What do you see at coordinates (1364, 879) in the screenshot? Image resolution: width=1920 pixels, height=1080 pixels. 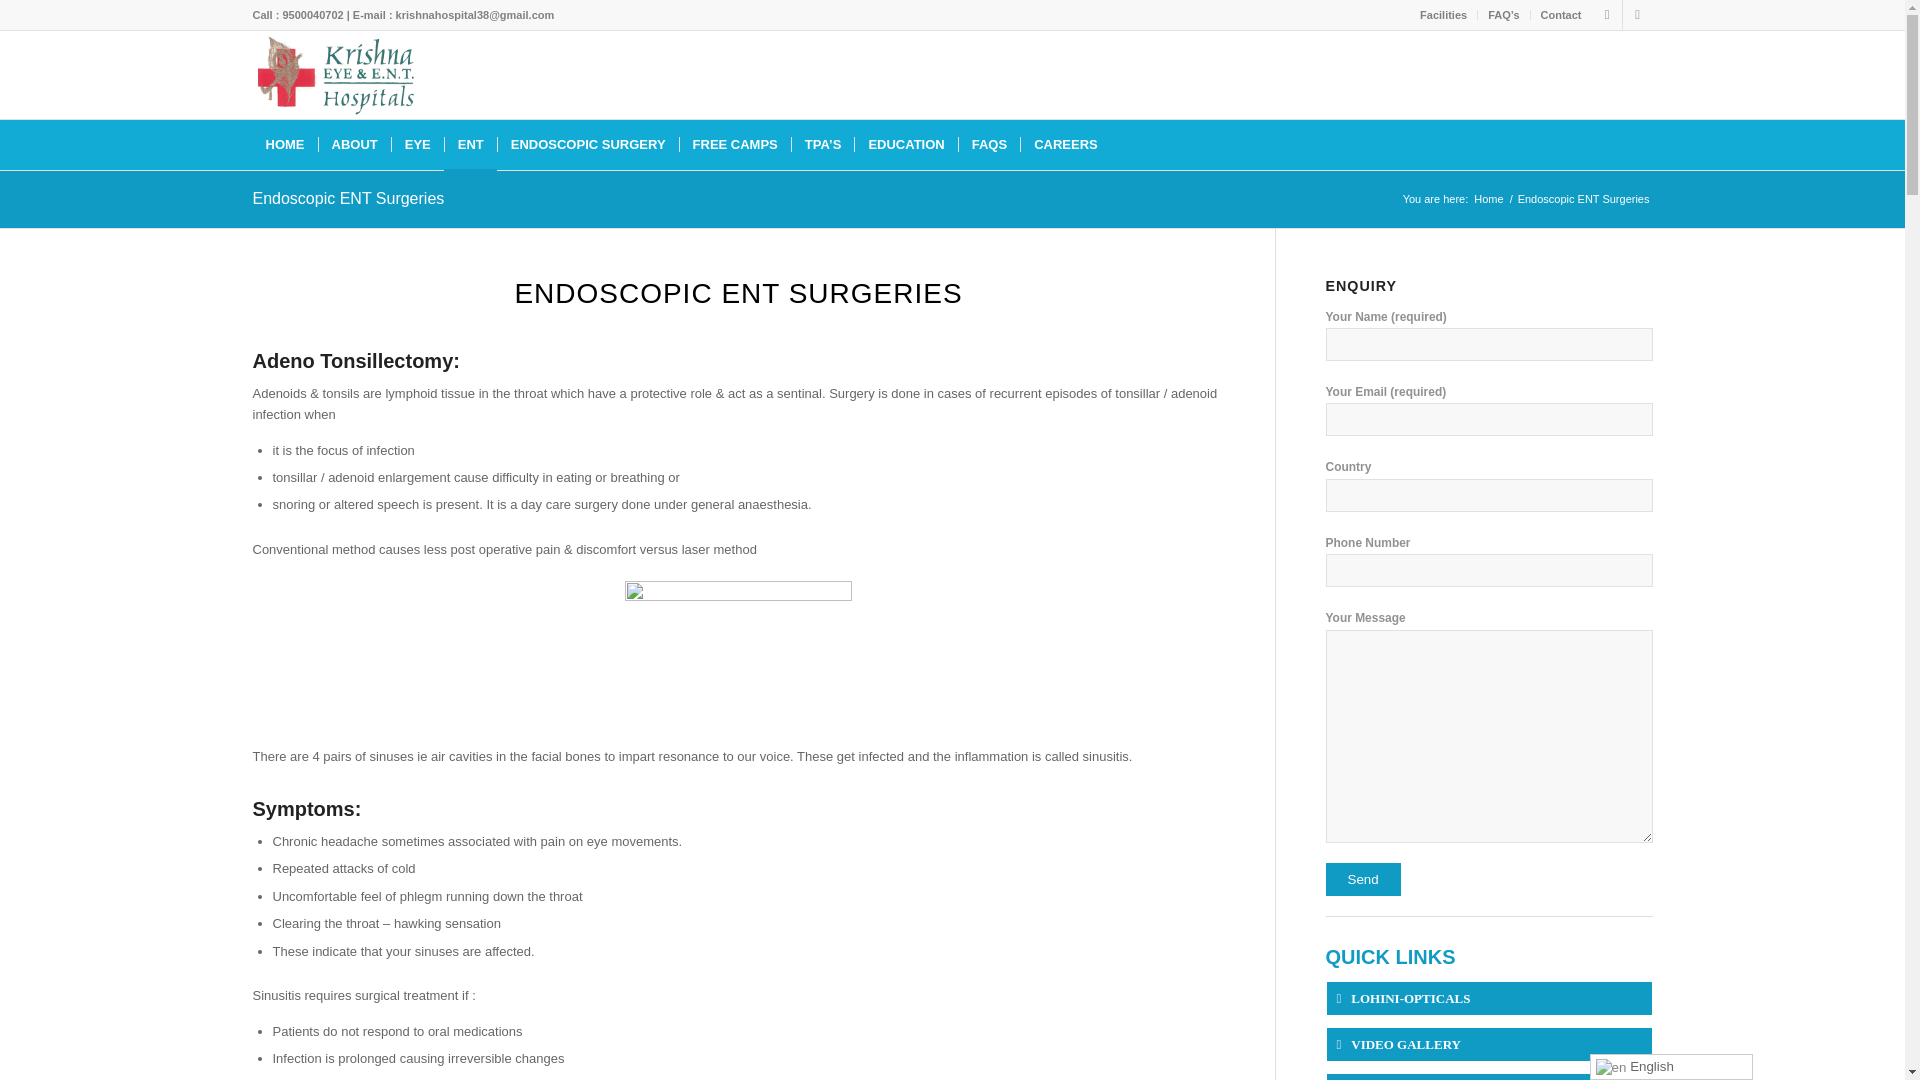 I see `Send` at bounding box center [1364, 879].